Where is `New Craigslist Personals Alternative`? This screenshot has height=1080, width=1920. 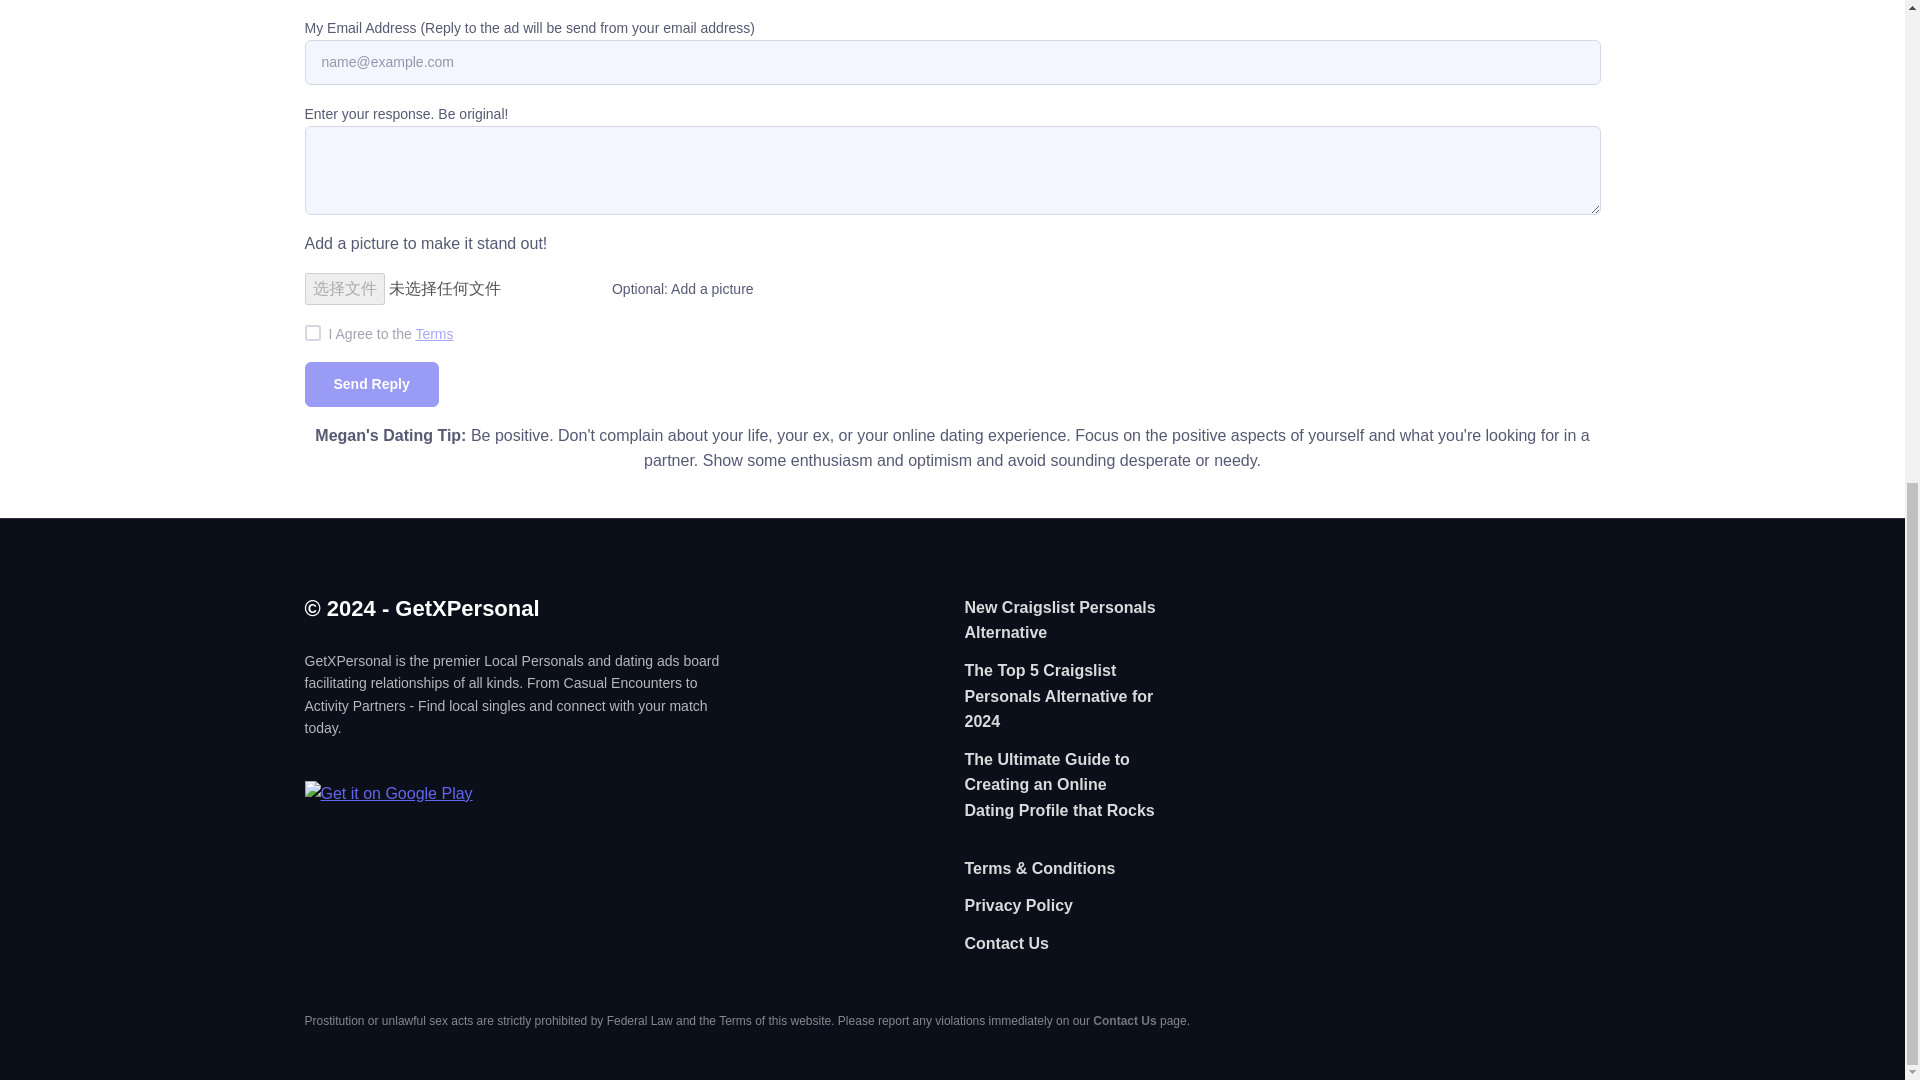 New Craigslist Personals Alternative is located at coordinates (1061, 622).